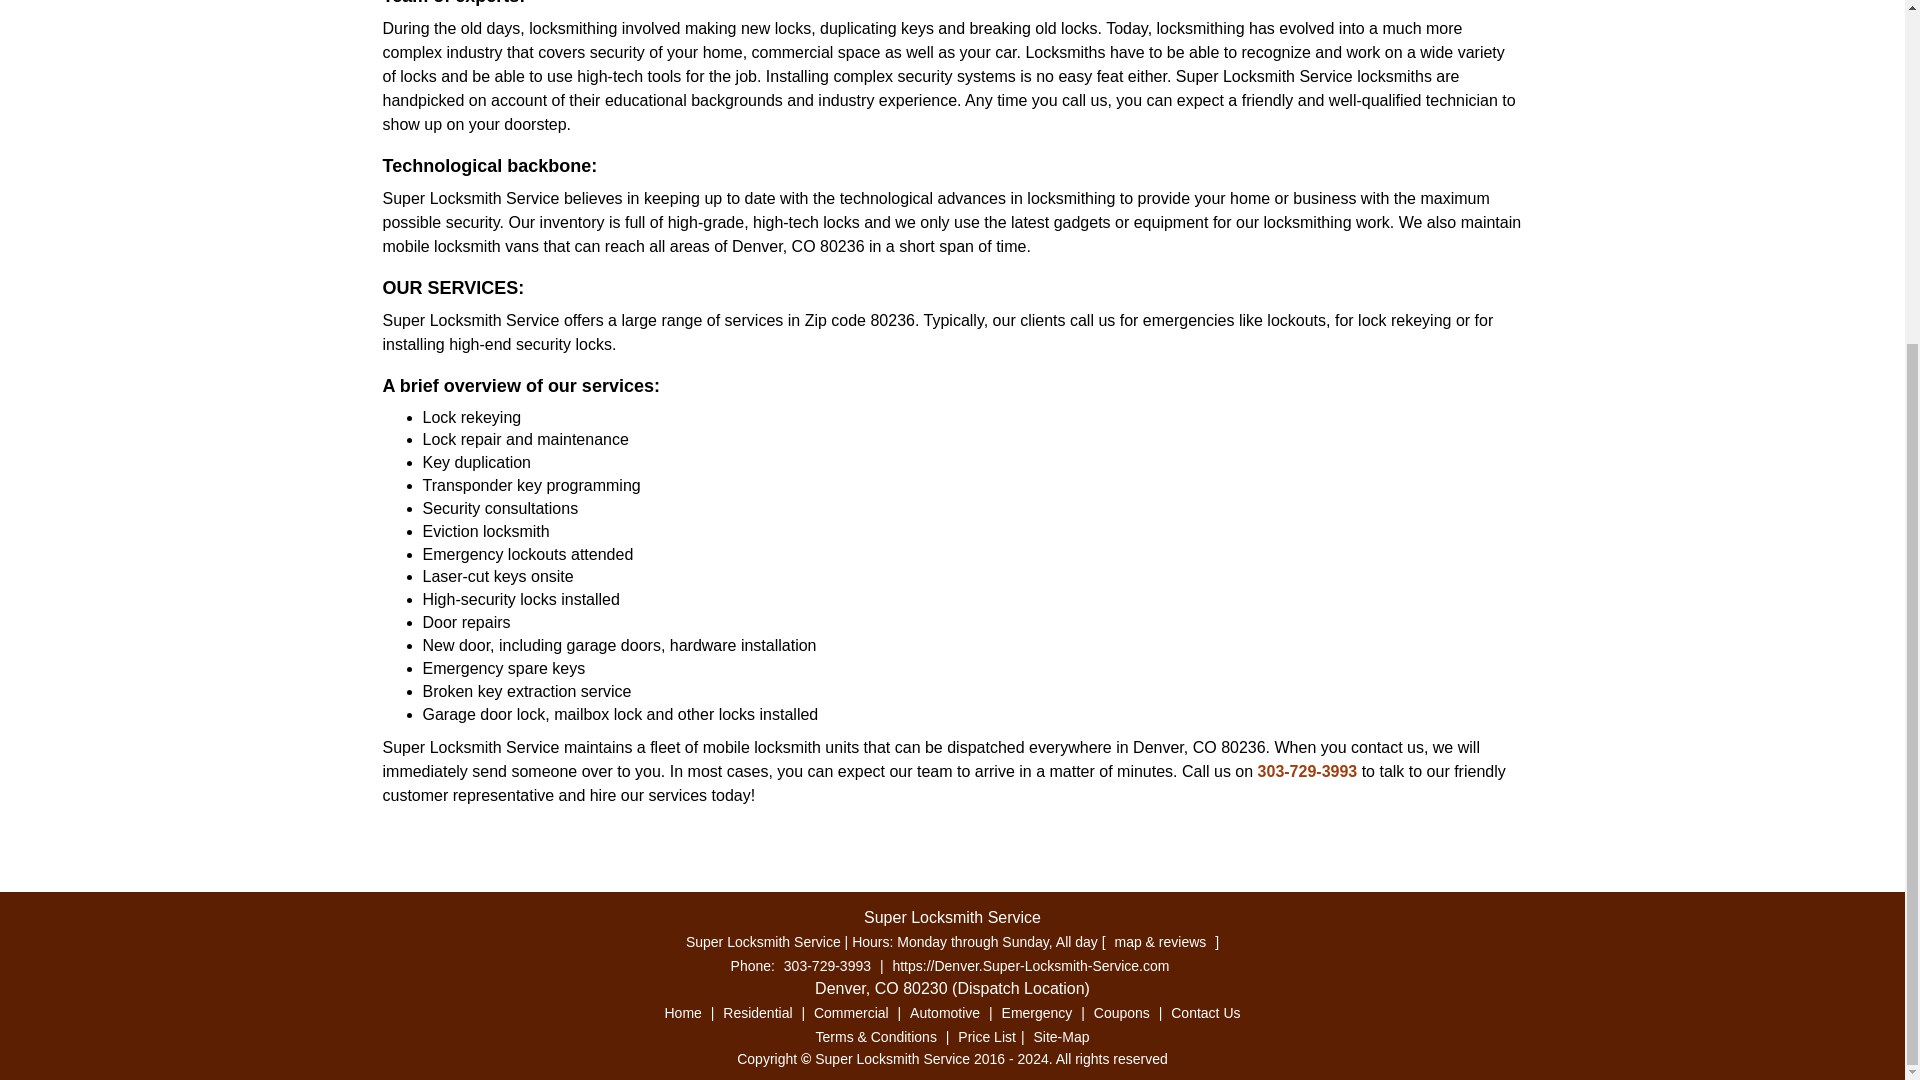 The height and width of the screenshot is (1080, 1920). I want to click on Coupons, so click(1122, 1012).